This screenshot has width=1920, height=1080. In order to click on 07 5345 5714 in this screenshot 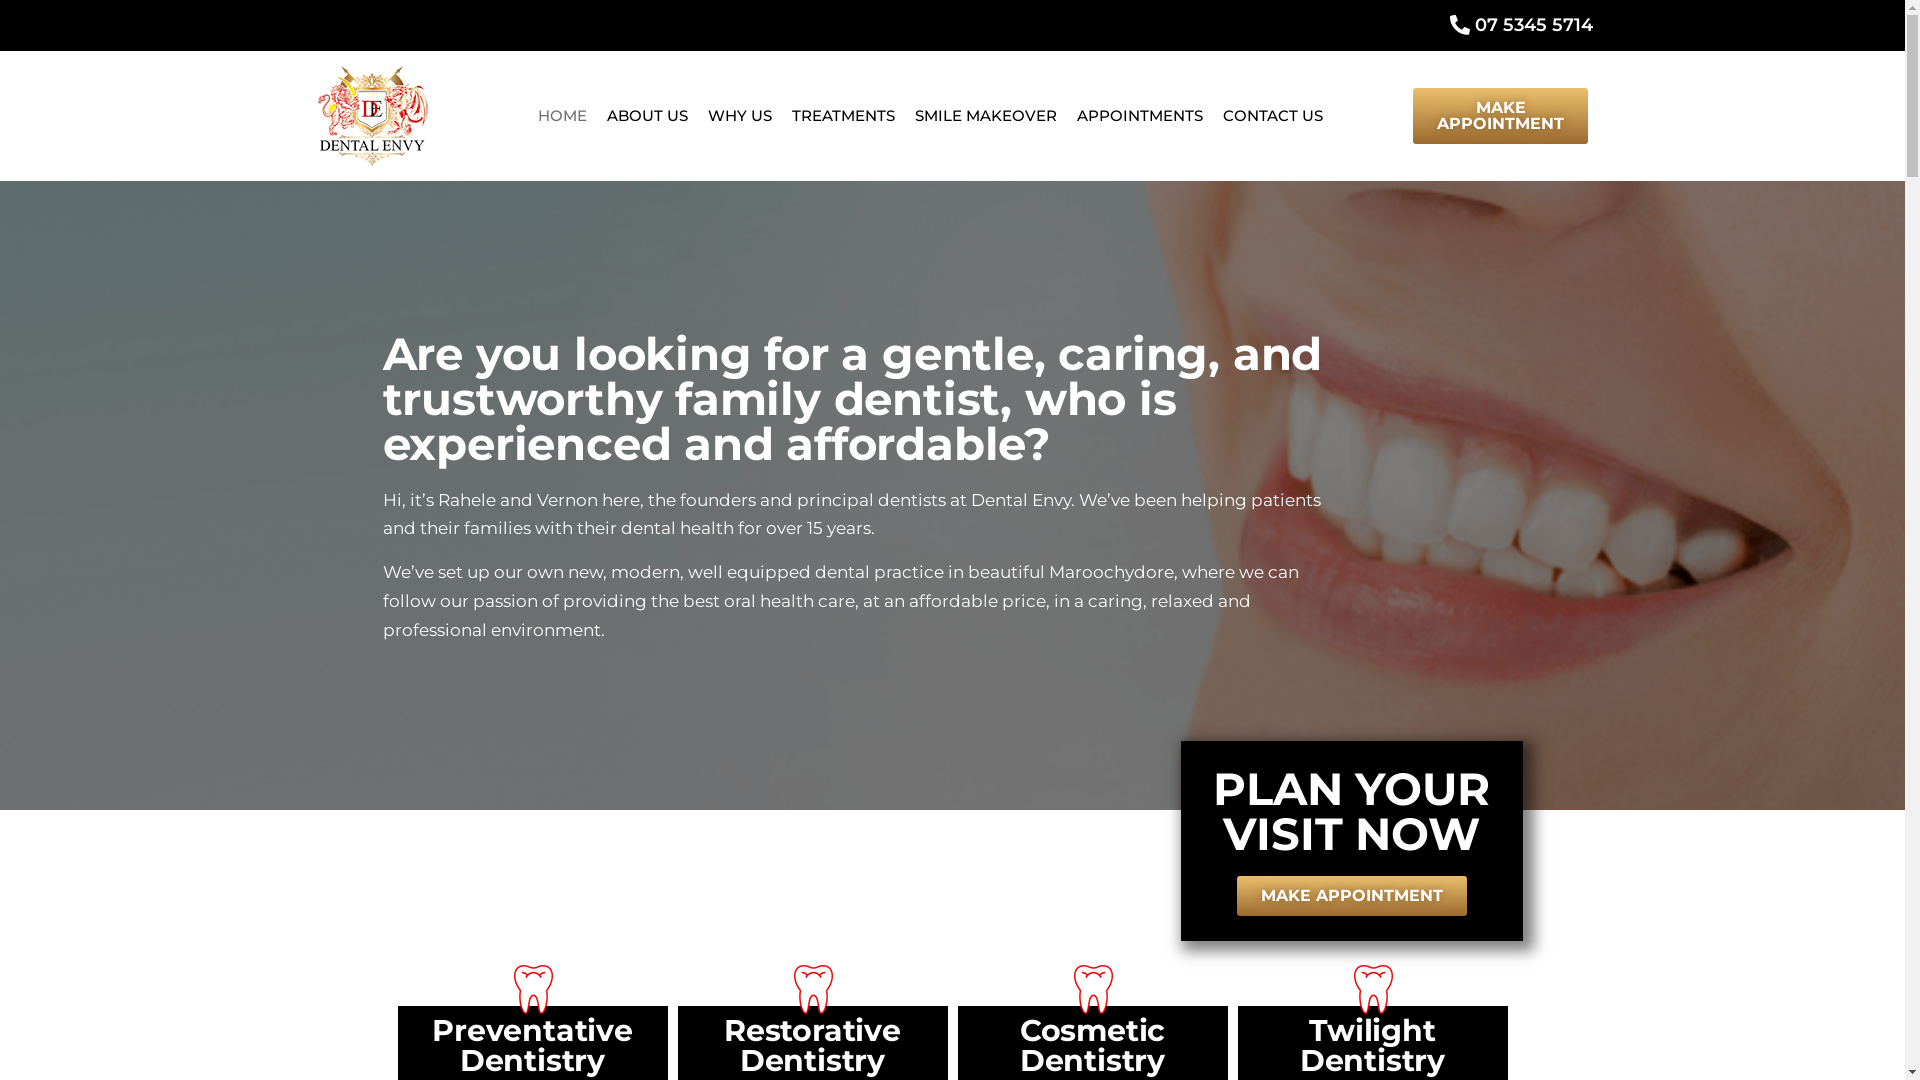, I will do `click(952, 26)`.